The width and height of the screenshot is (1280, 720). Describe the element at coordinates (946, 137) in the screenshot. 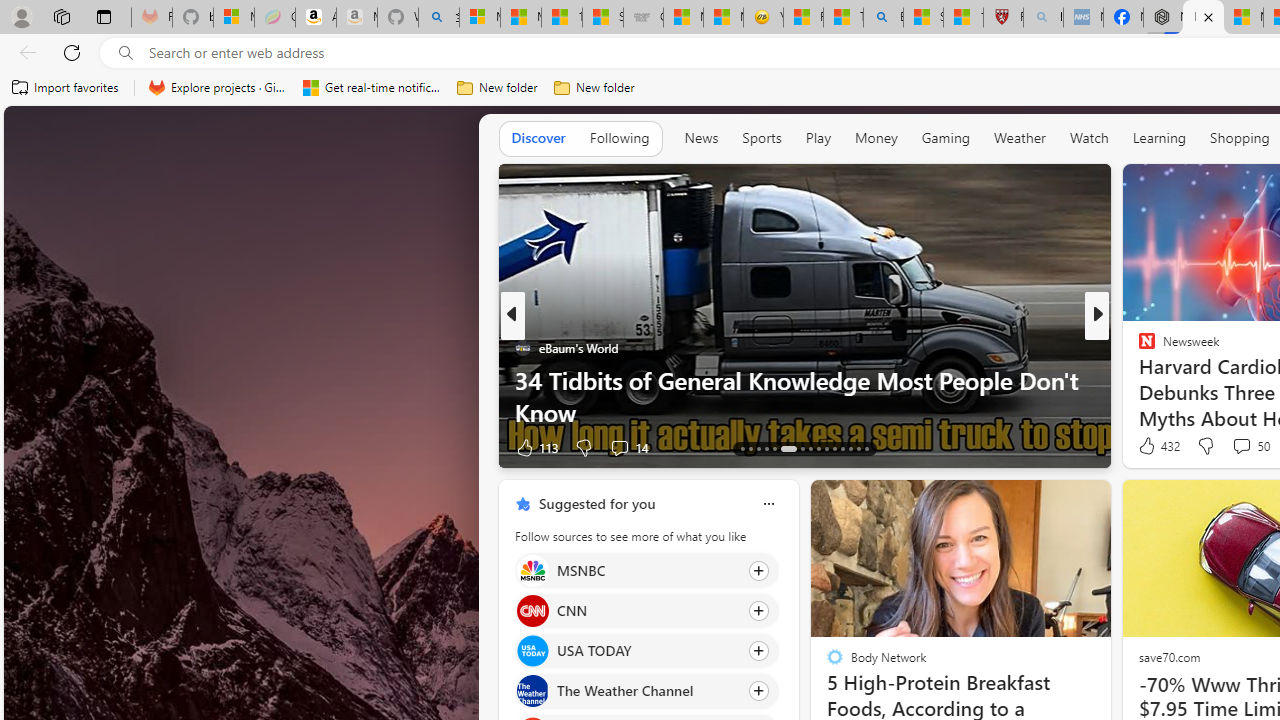

I see `Gaming` at that location.